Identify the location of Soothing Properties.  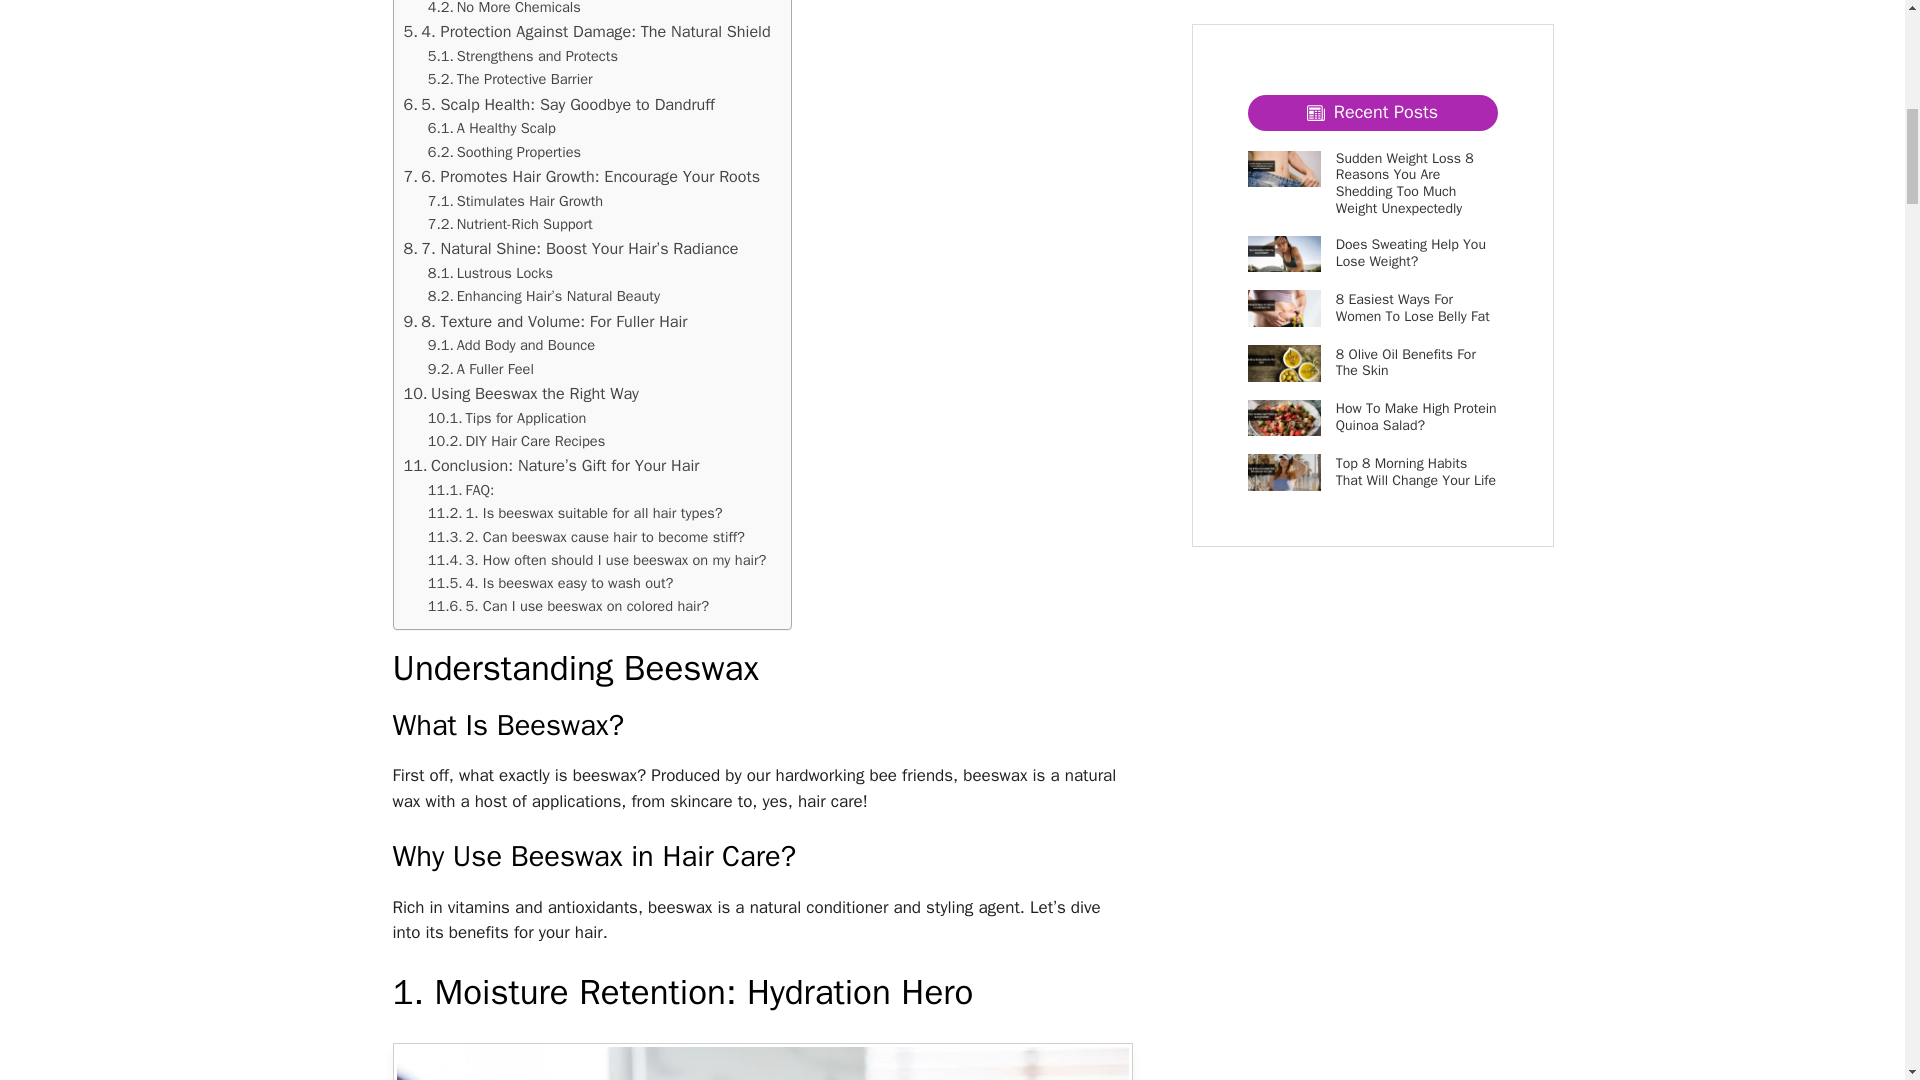
(504, 152).